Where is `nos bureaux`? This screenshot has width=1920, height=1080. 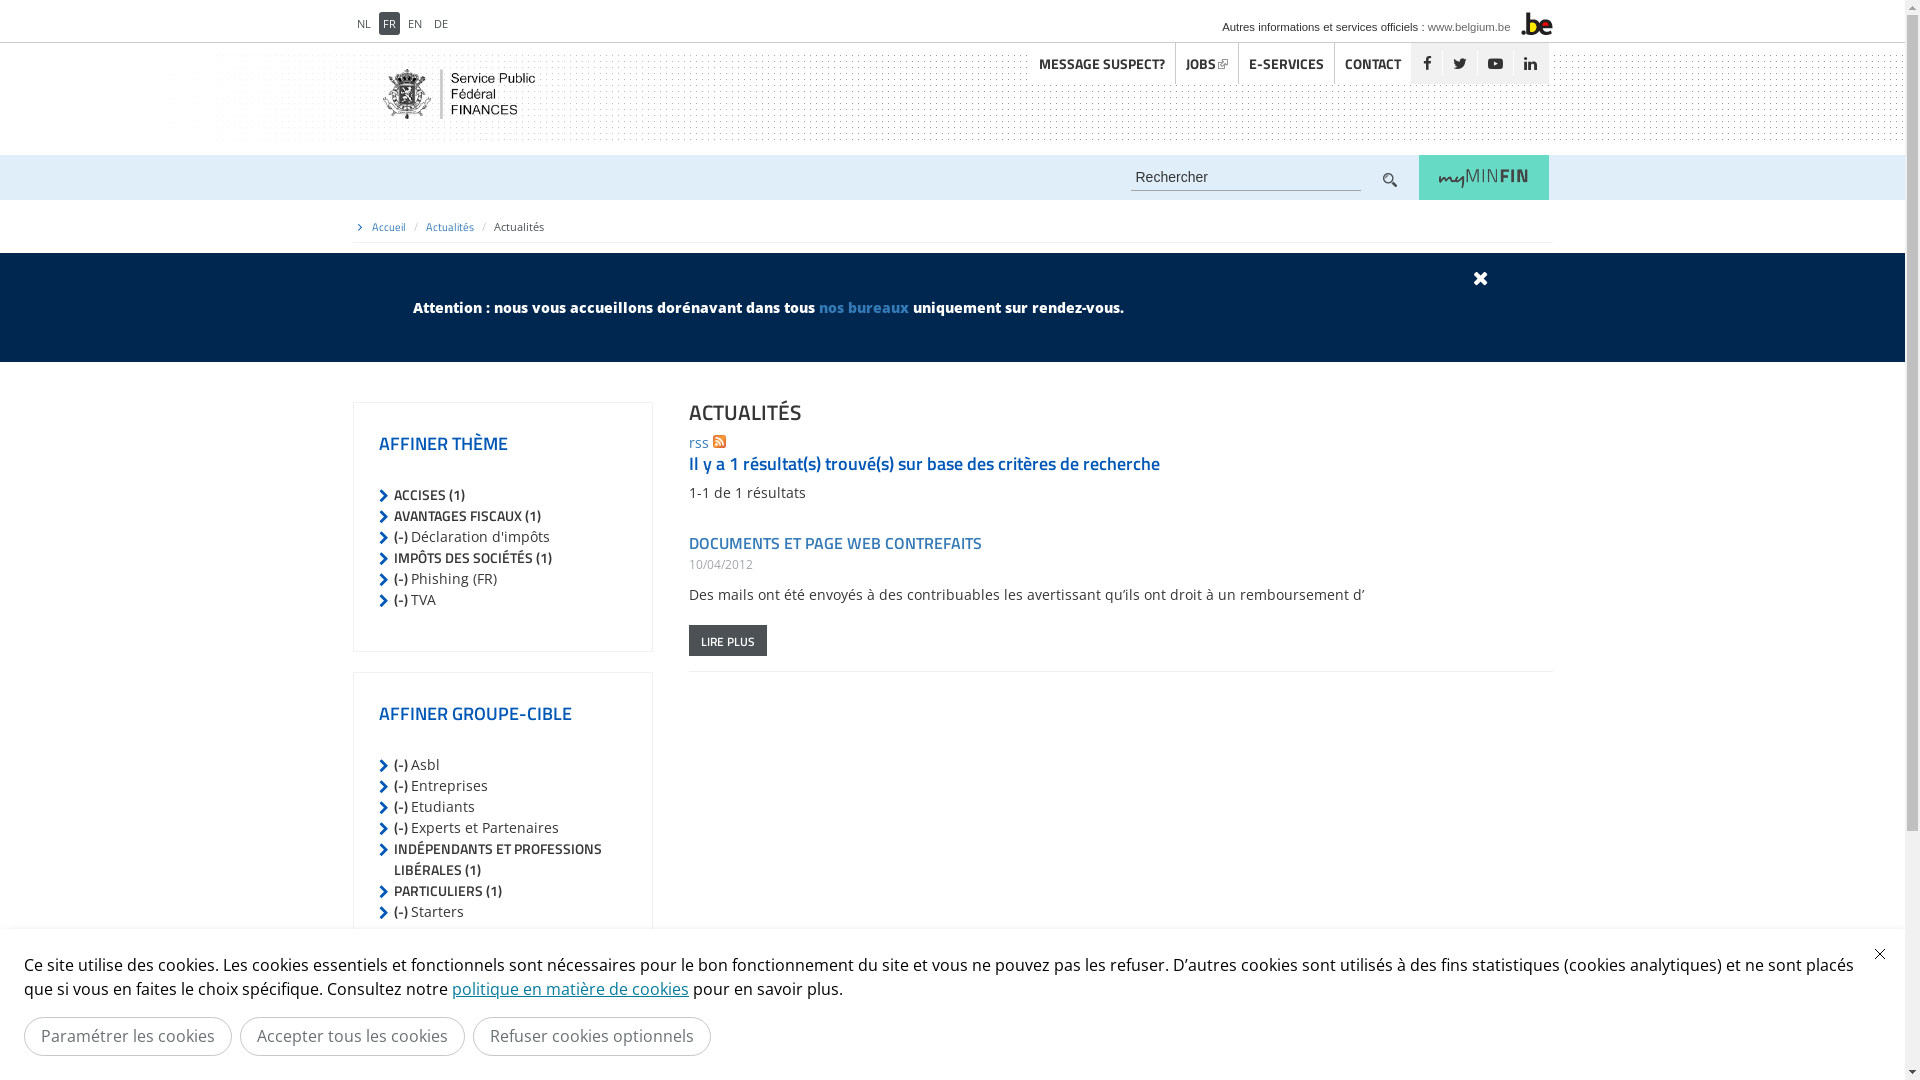
nos bureaux is located at coordinates (863, 308).